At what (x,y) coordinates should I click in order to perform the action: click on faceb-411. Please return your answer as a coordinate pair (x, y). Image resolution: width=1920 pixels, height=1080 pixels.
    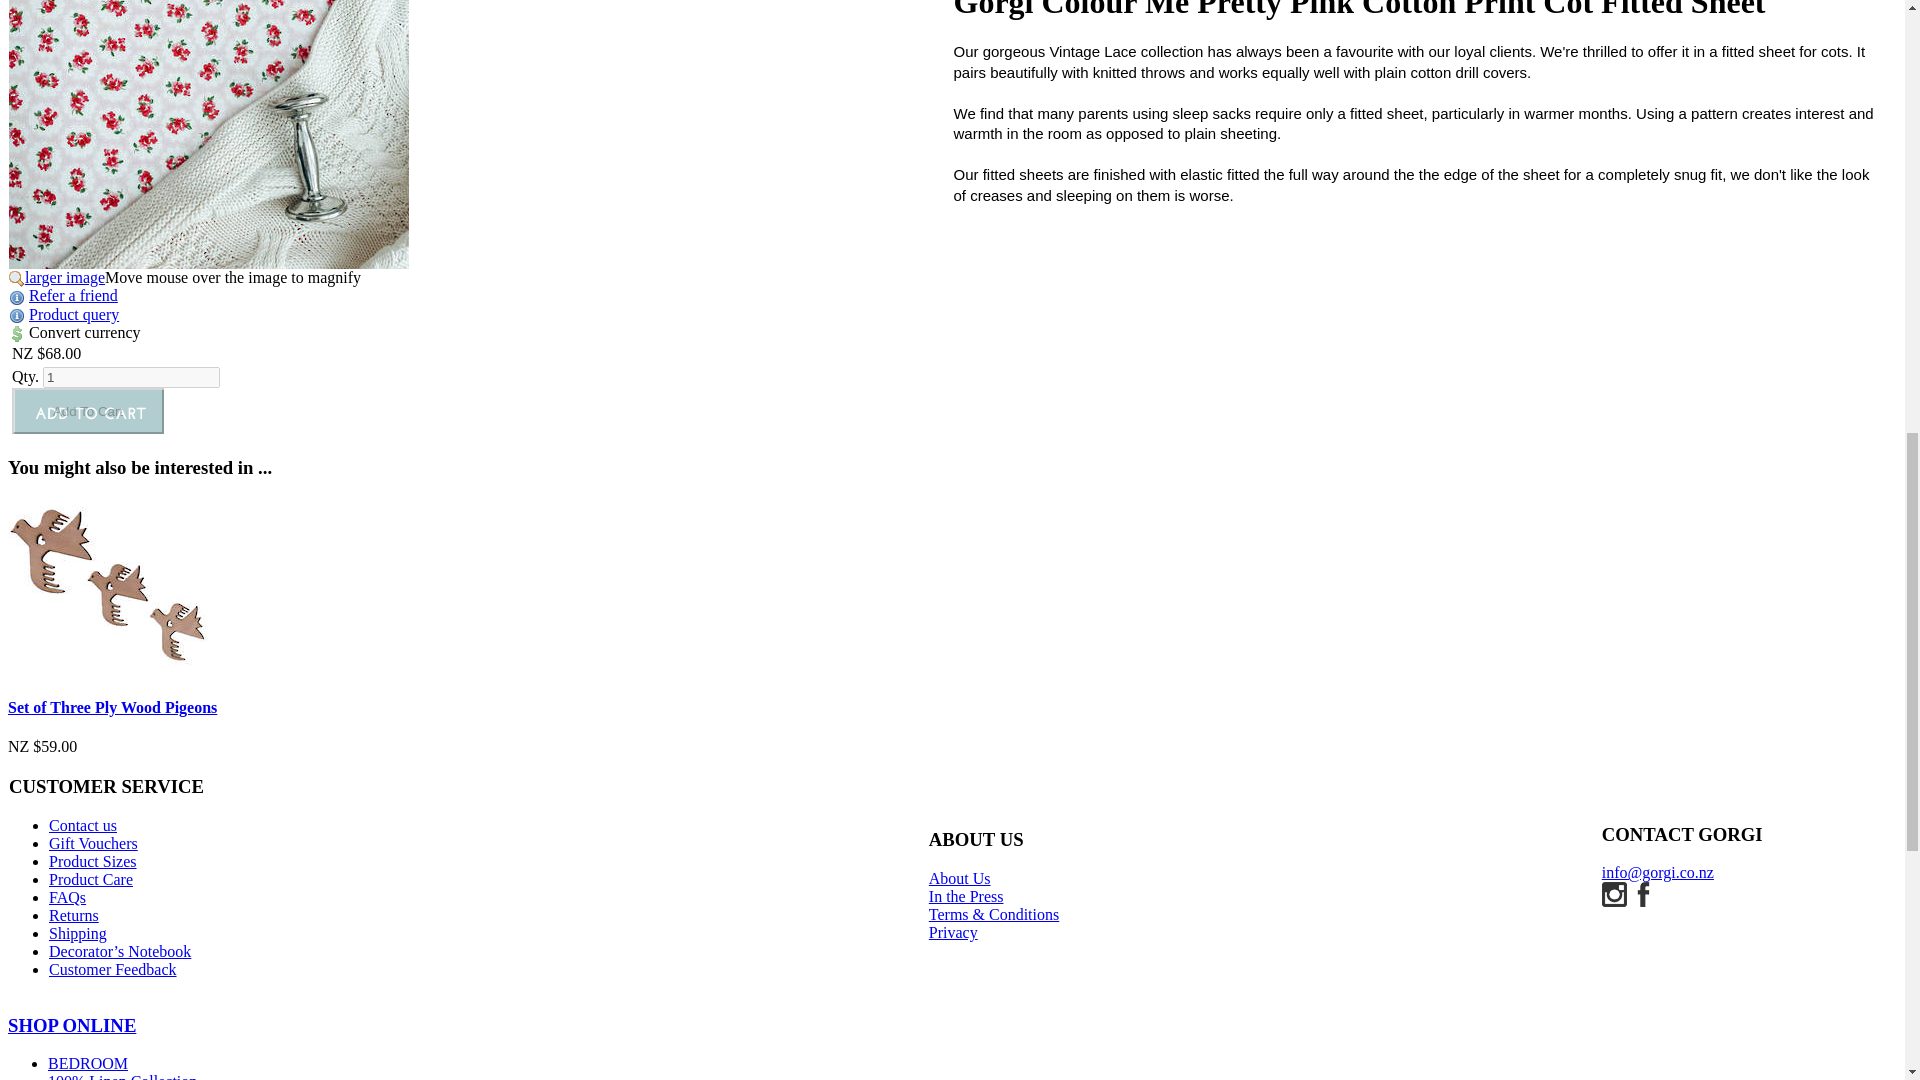
    Looking at the image, I should click on (1642, 894).